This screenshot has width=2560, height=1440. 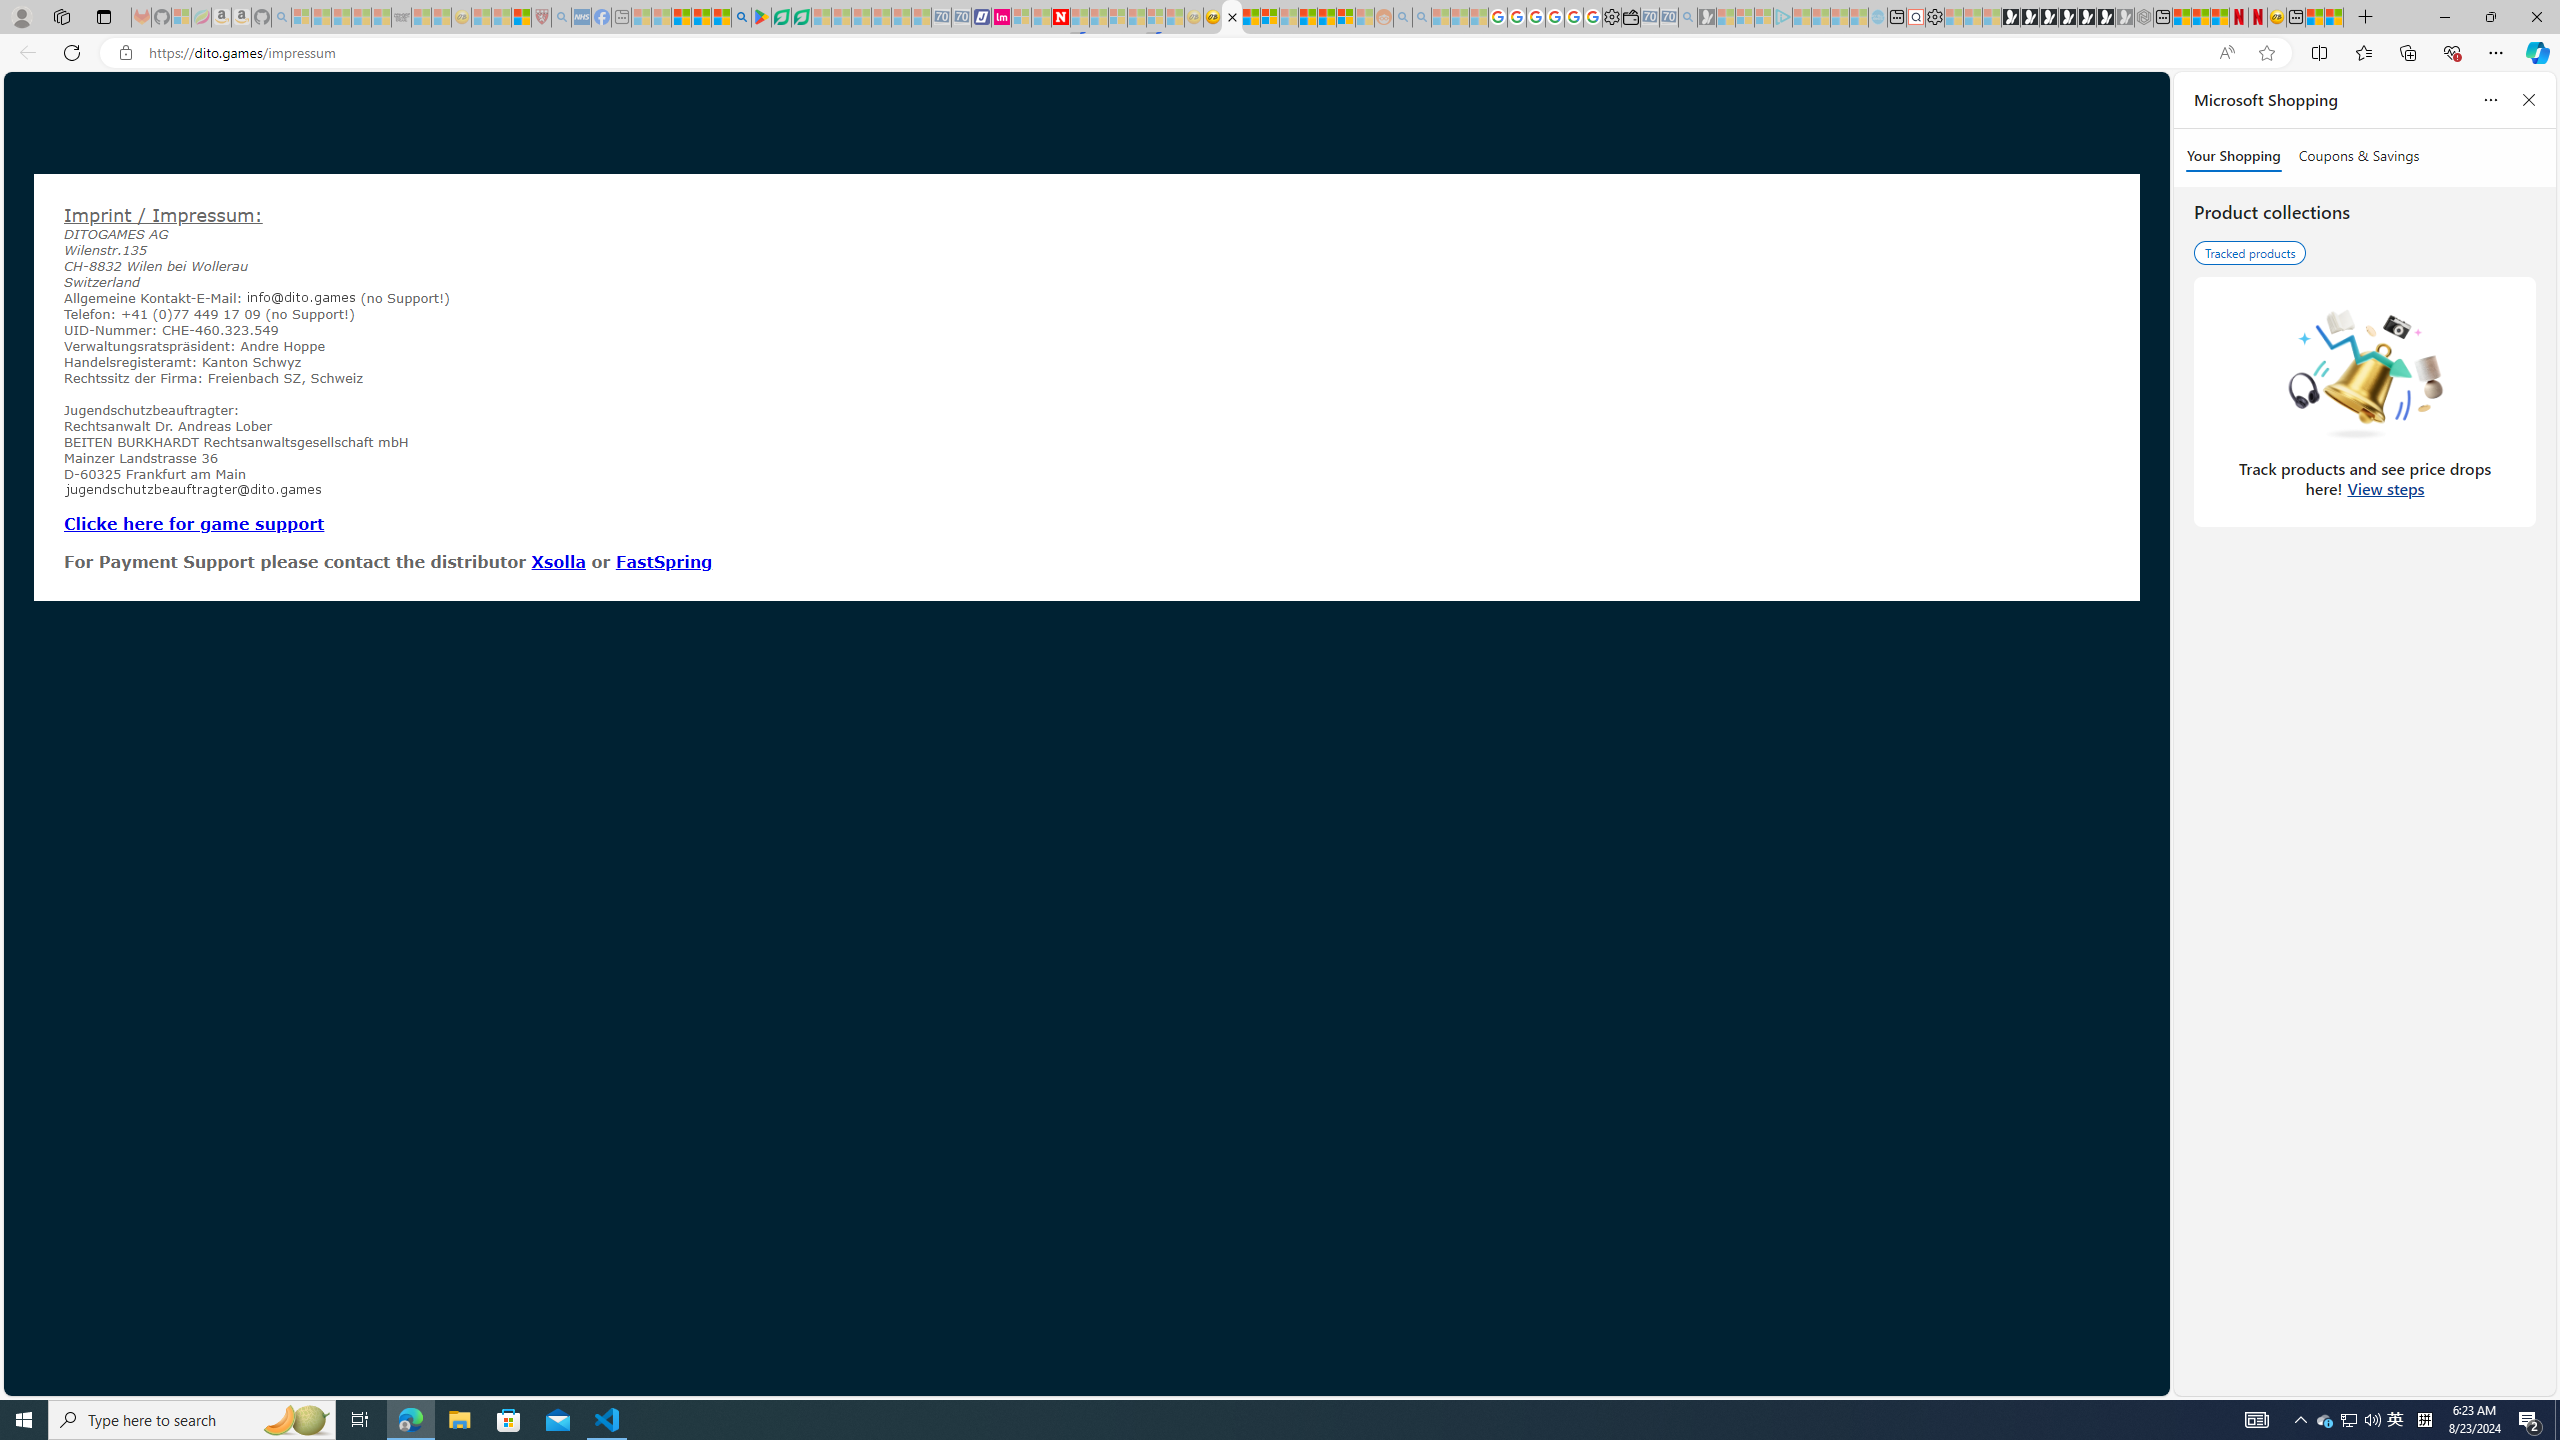 I want to click on Play Cave FRVR in your browser | Games from Microsoft Start, so click(x=2048, y=17).